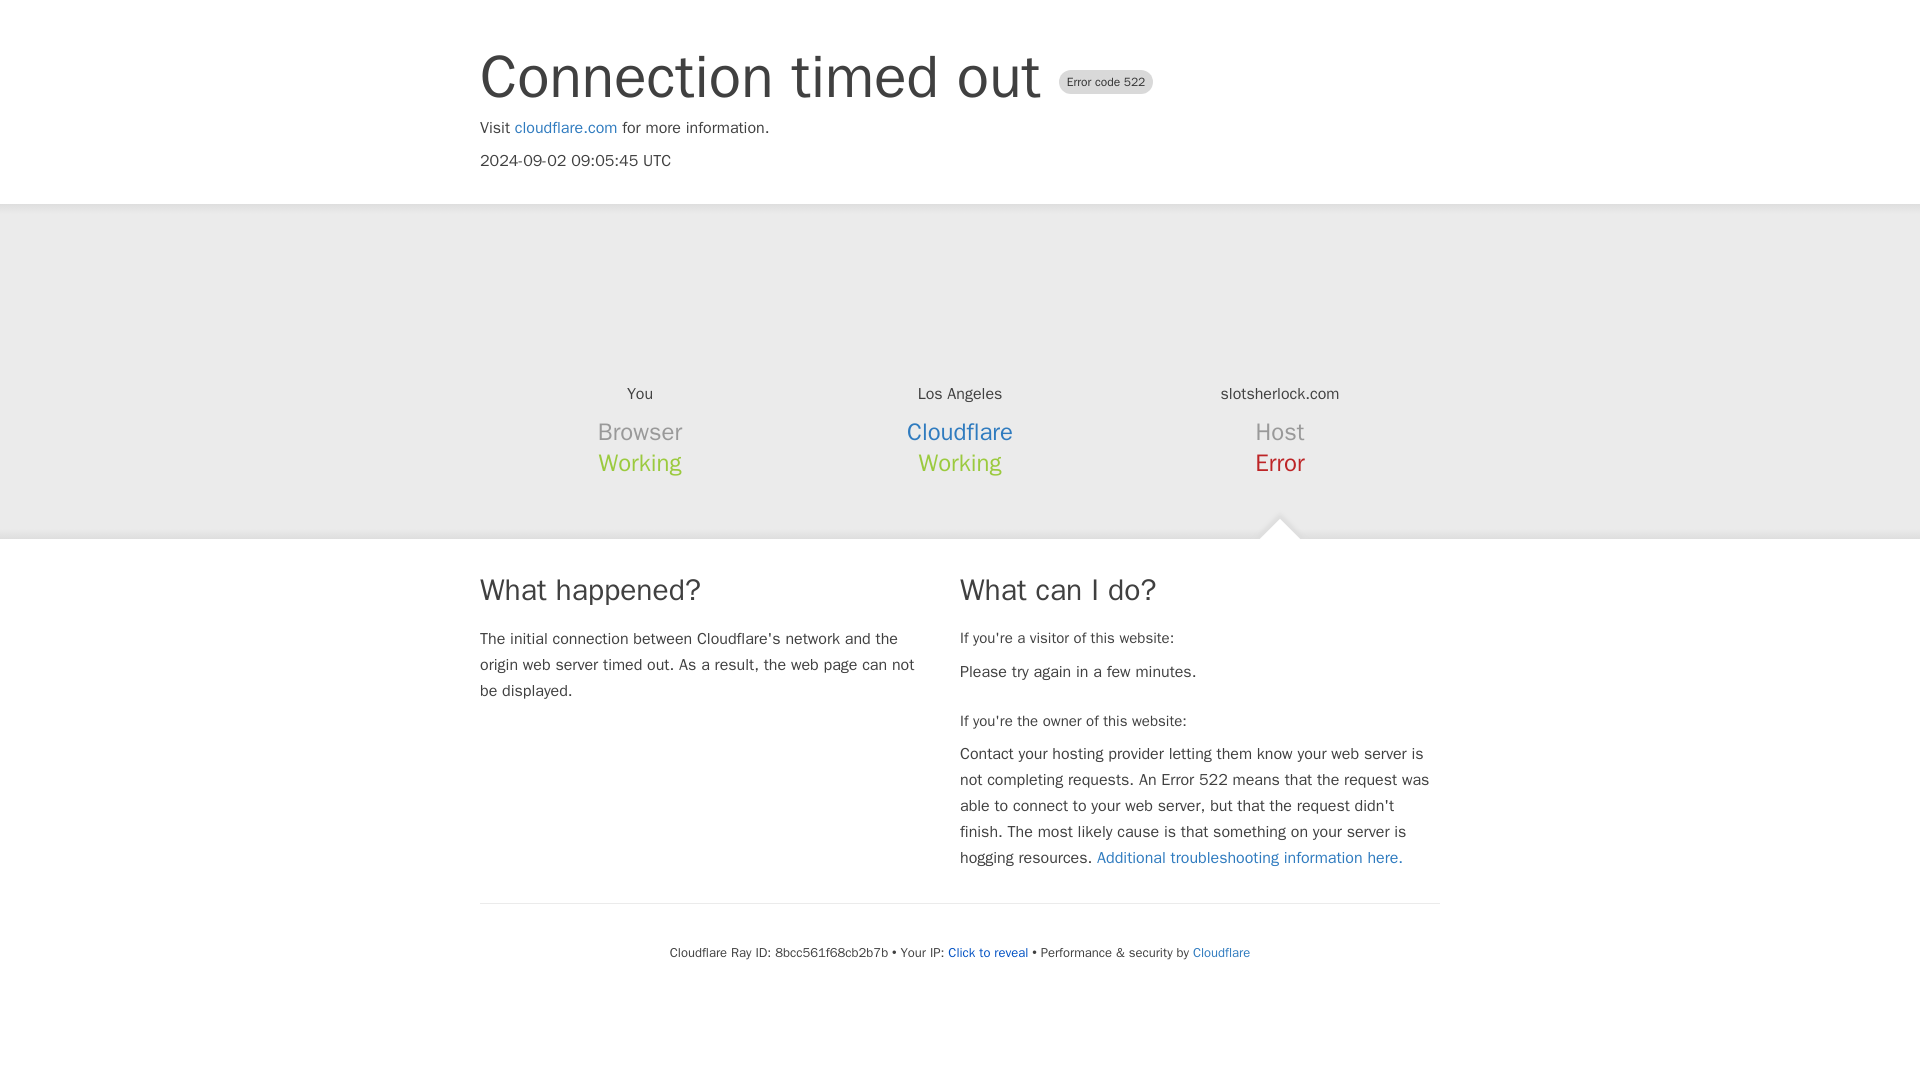 The image size is (1920, 1080). What do you see at coordinates (1220, 952) in the screenshot?
I see `Cloudflare` at bounding box center [1220, 952].